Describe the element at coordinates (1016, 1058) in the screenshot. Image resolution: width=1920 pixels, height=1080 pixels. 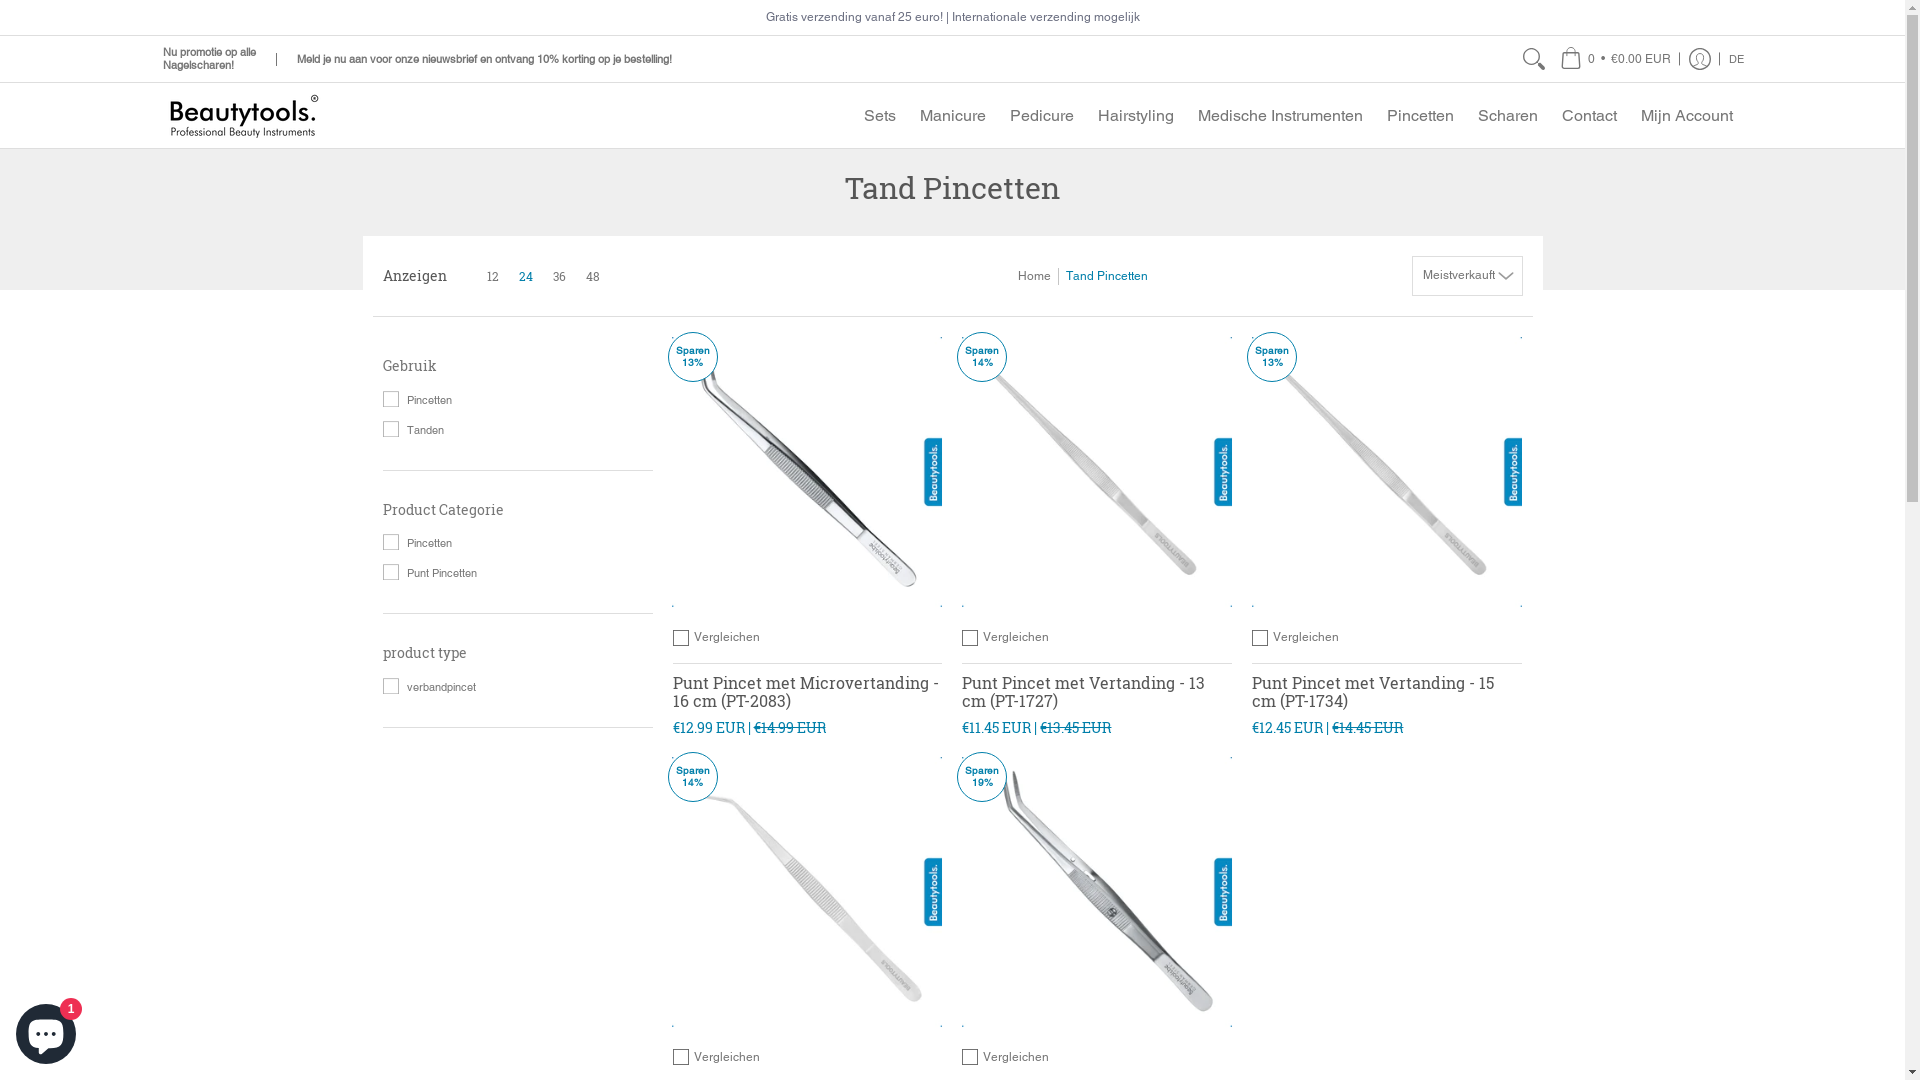
I see `Vergleichen` at that location.